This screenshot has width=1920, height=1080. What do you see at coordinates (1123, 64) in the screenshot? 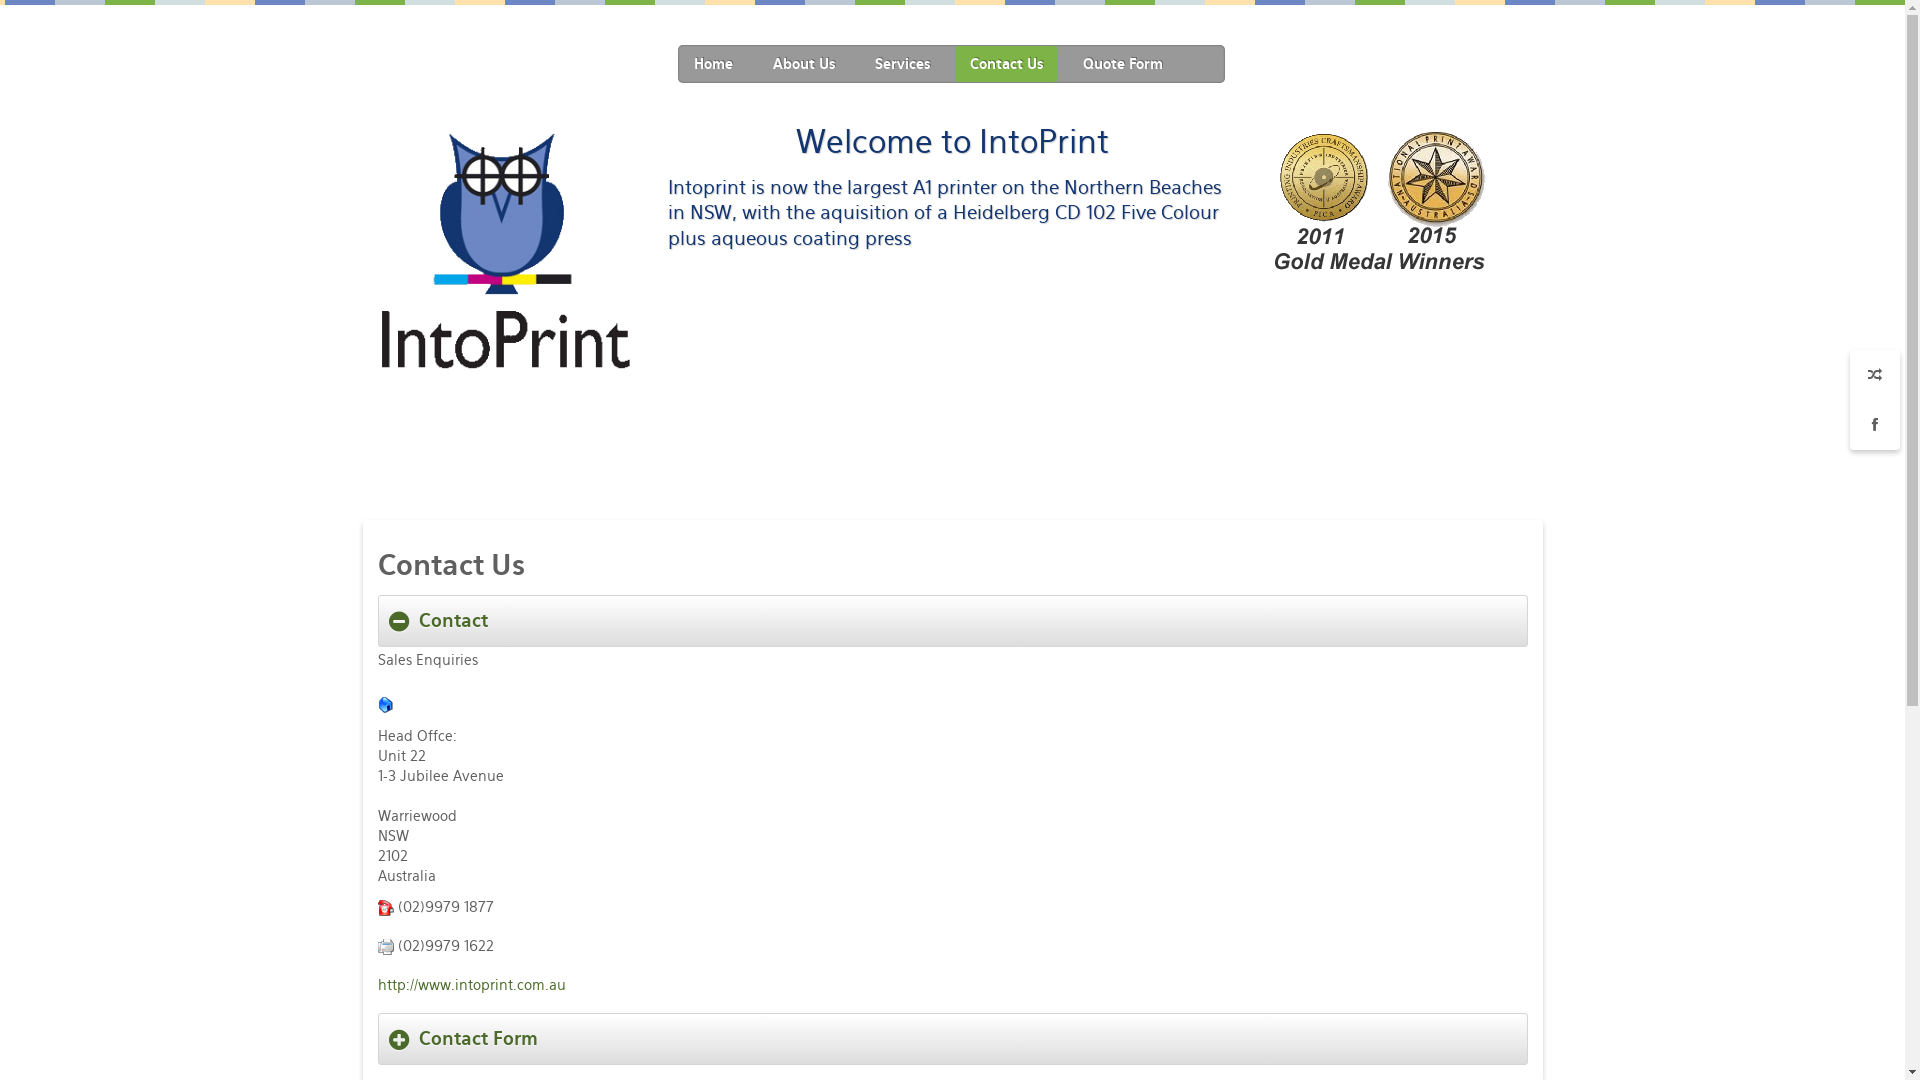
I see `Quote Form` at bounding box center [1123, 64].